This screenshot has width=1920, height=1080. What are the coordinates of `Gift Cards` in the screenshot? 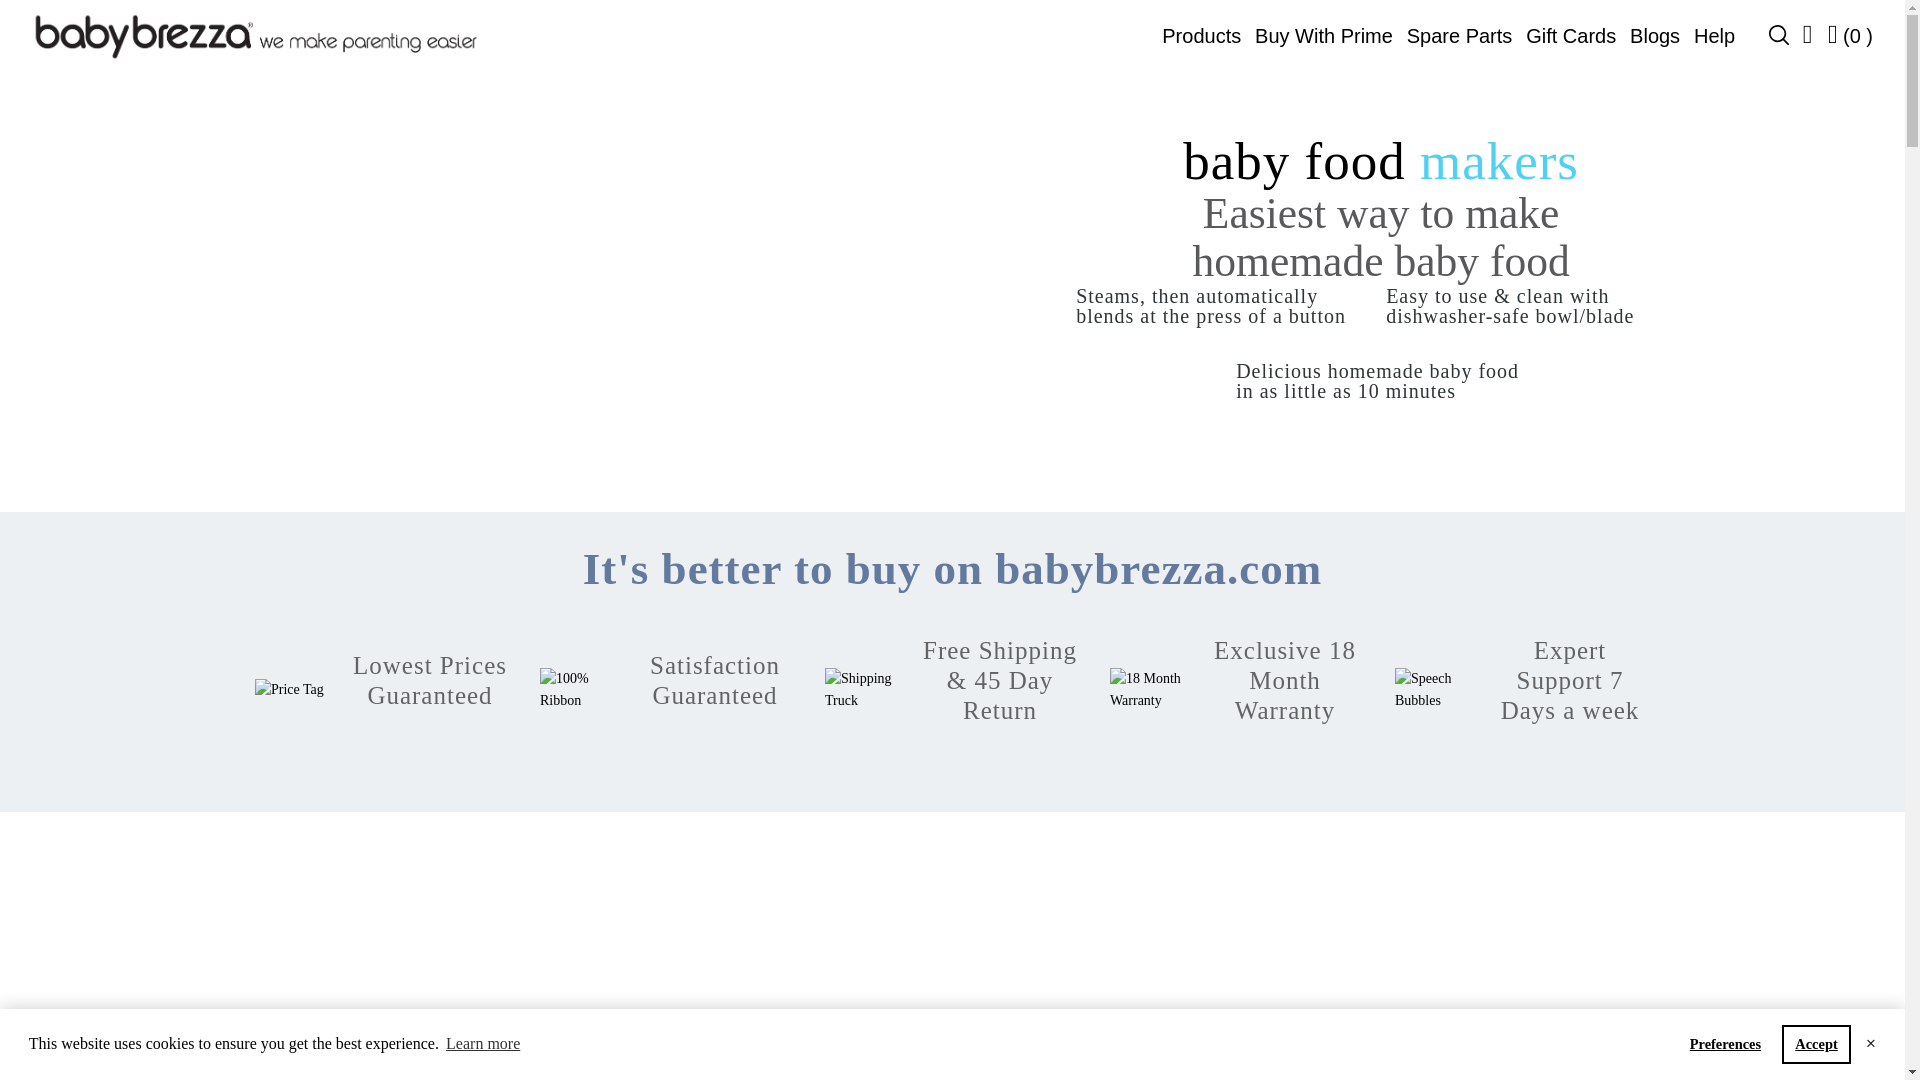 It's located at (1571, 36).